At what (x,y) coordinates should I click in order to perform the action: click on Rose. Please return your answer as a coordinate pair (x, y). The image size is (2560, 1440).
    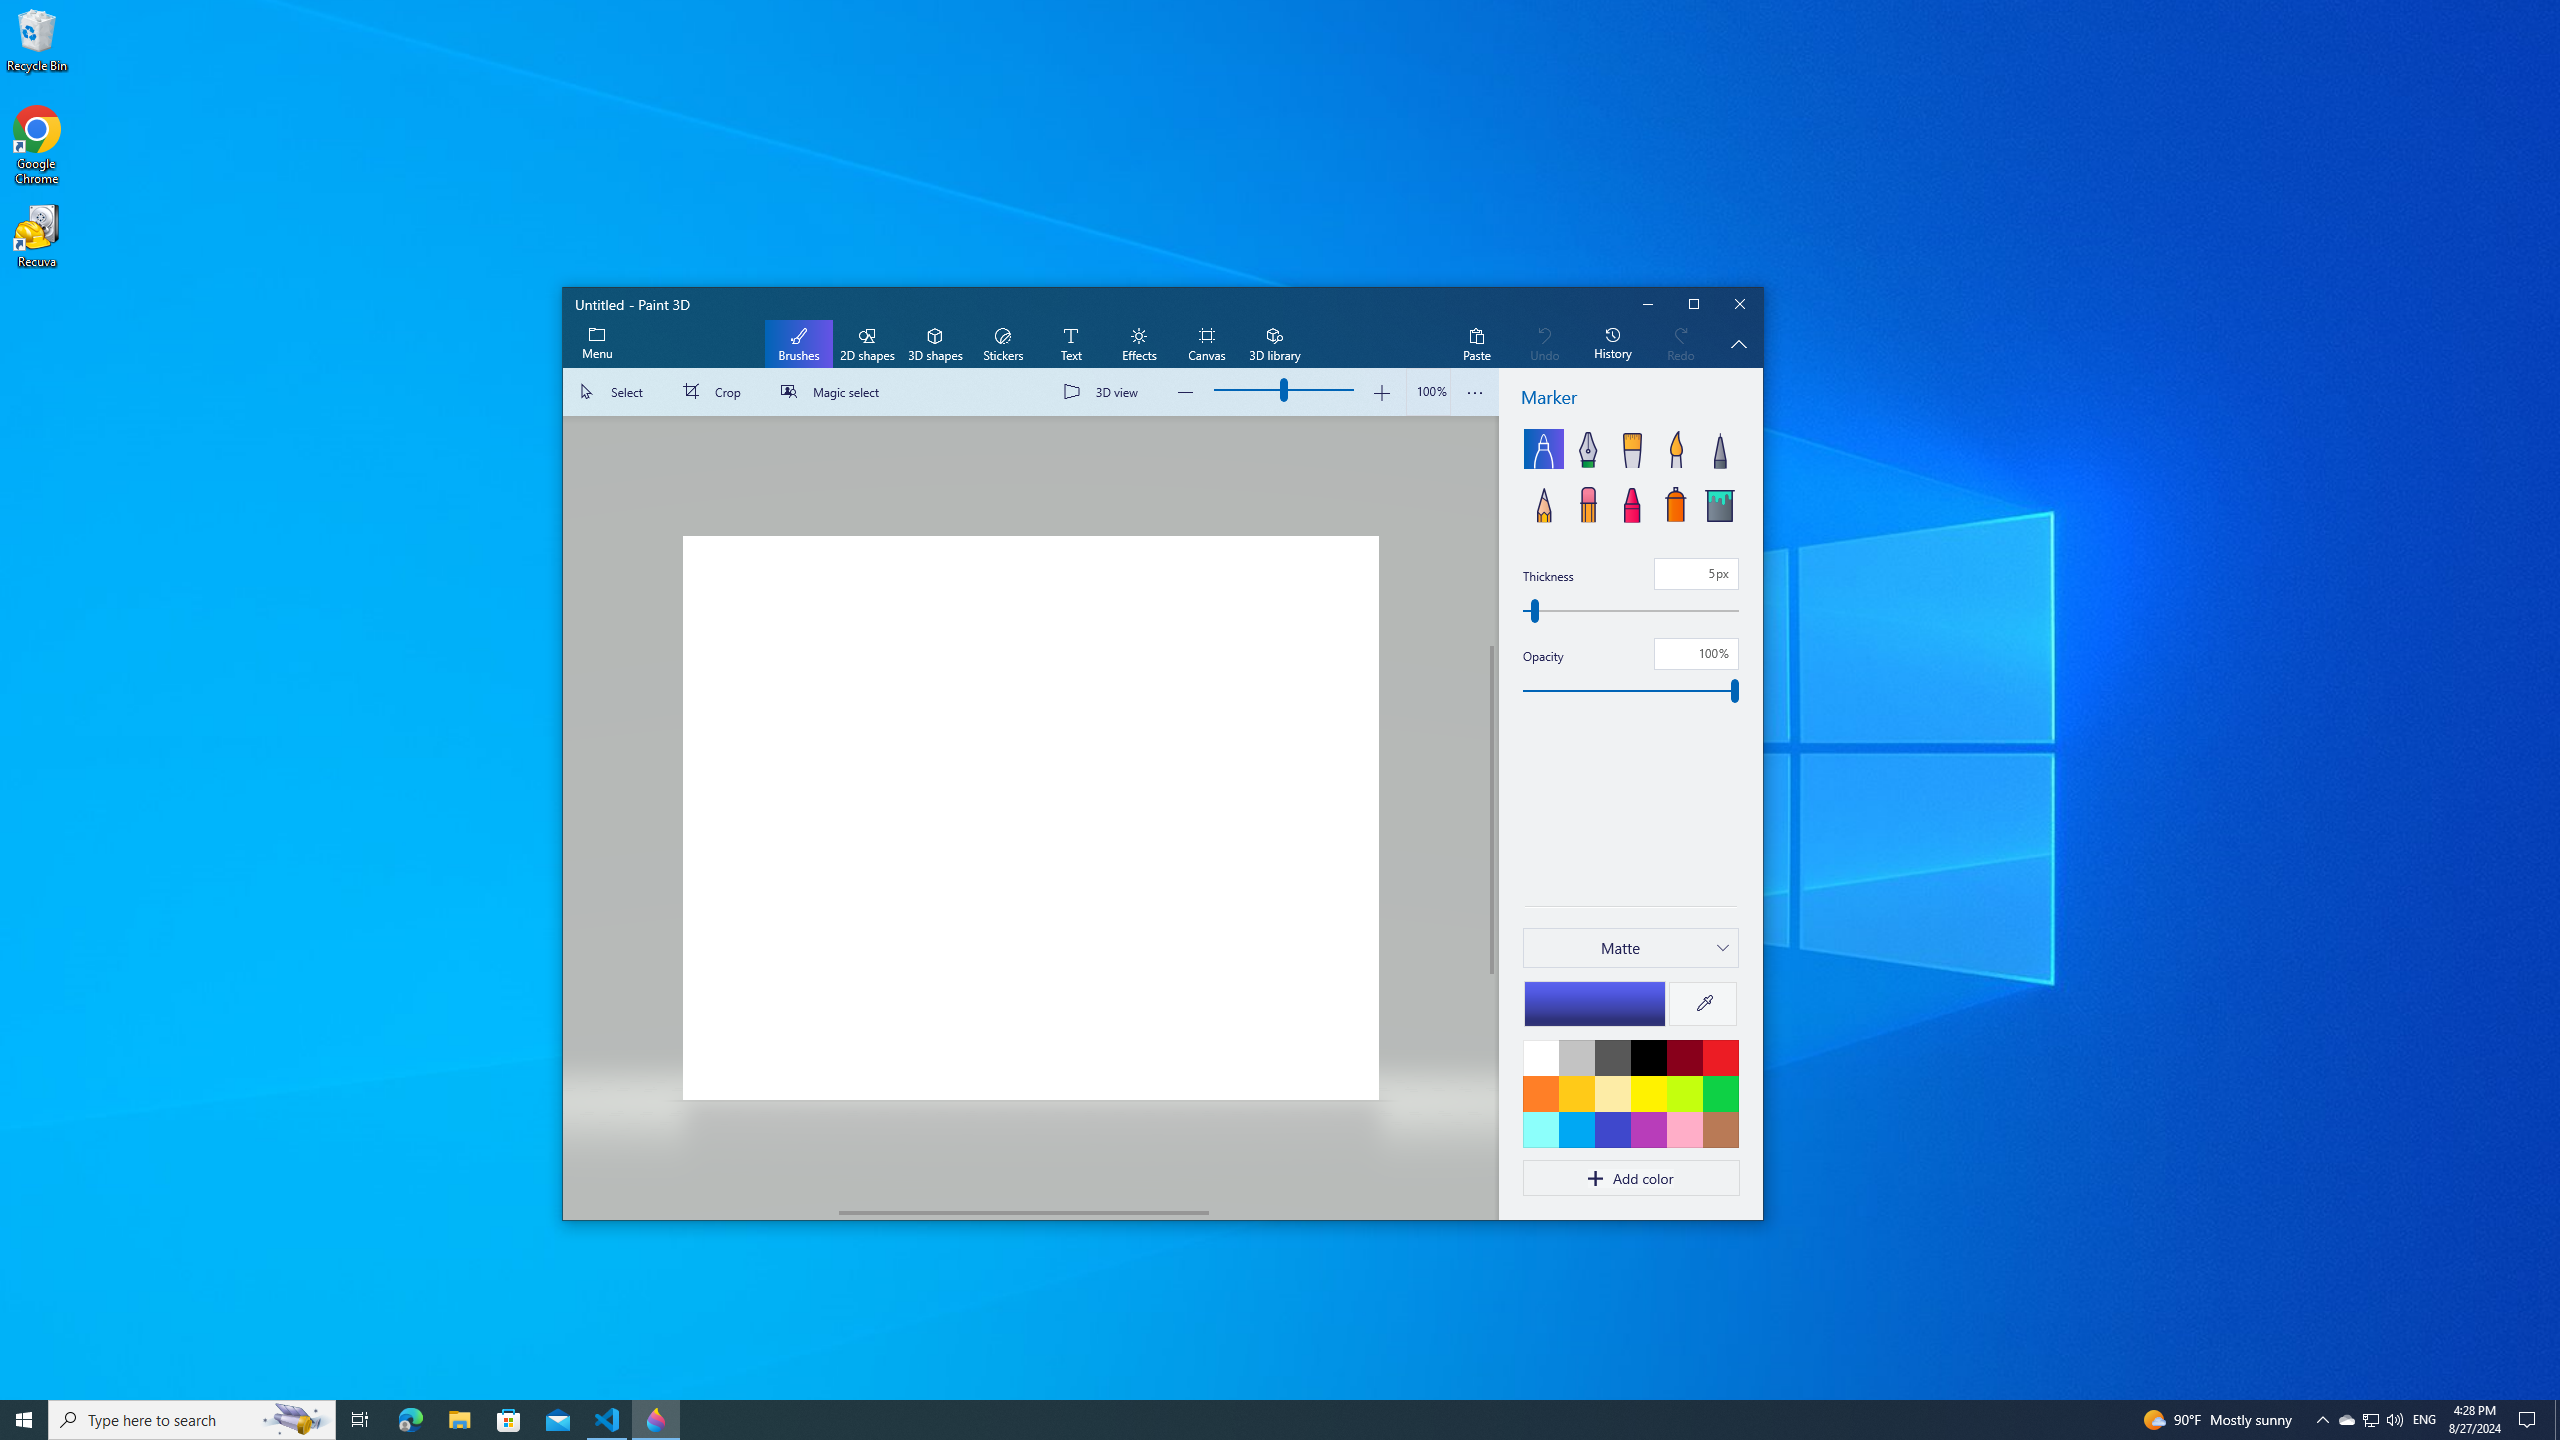
    Looking at the image, I should click on (1684, 1129).